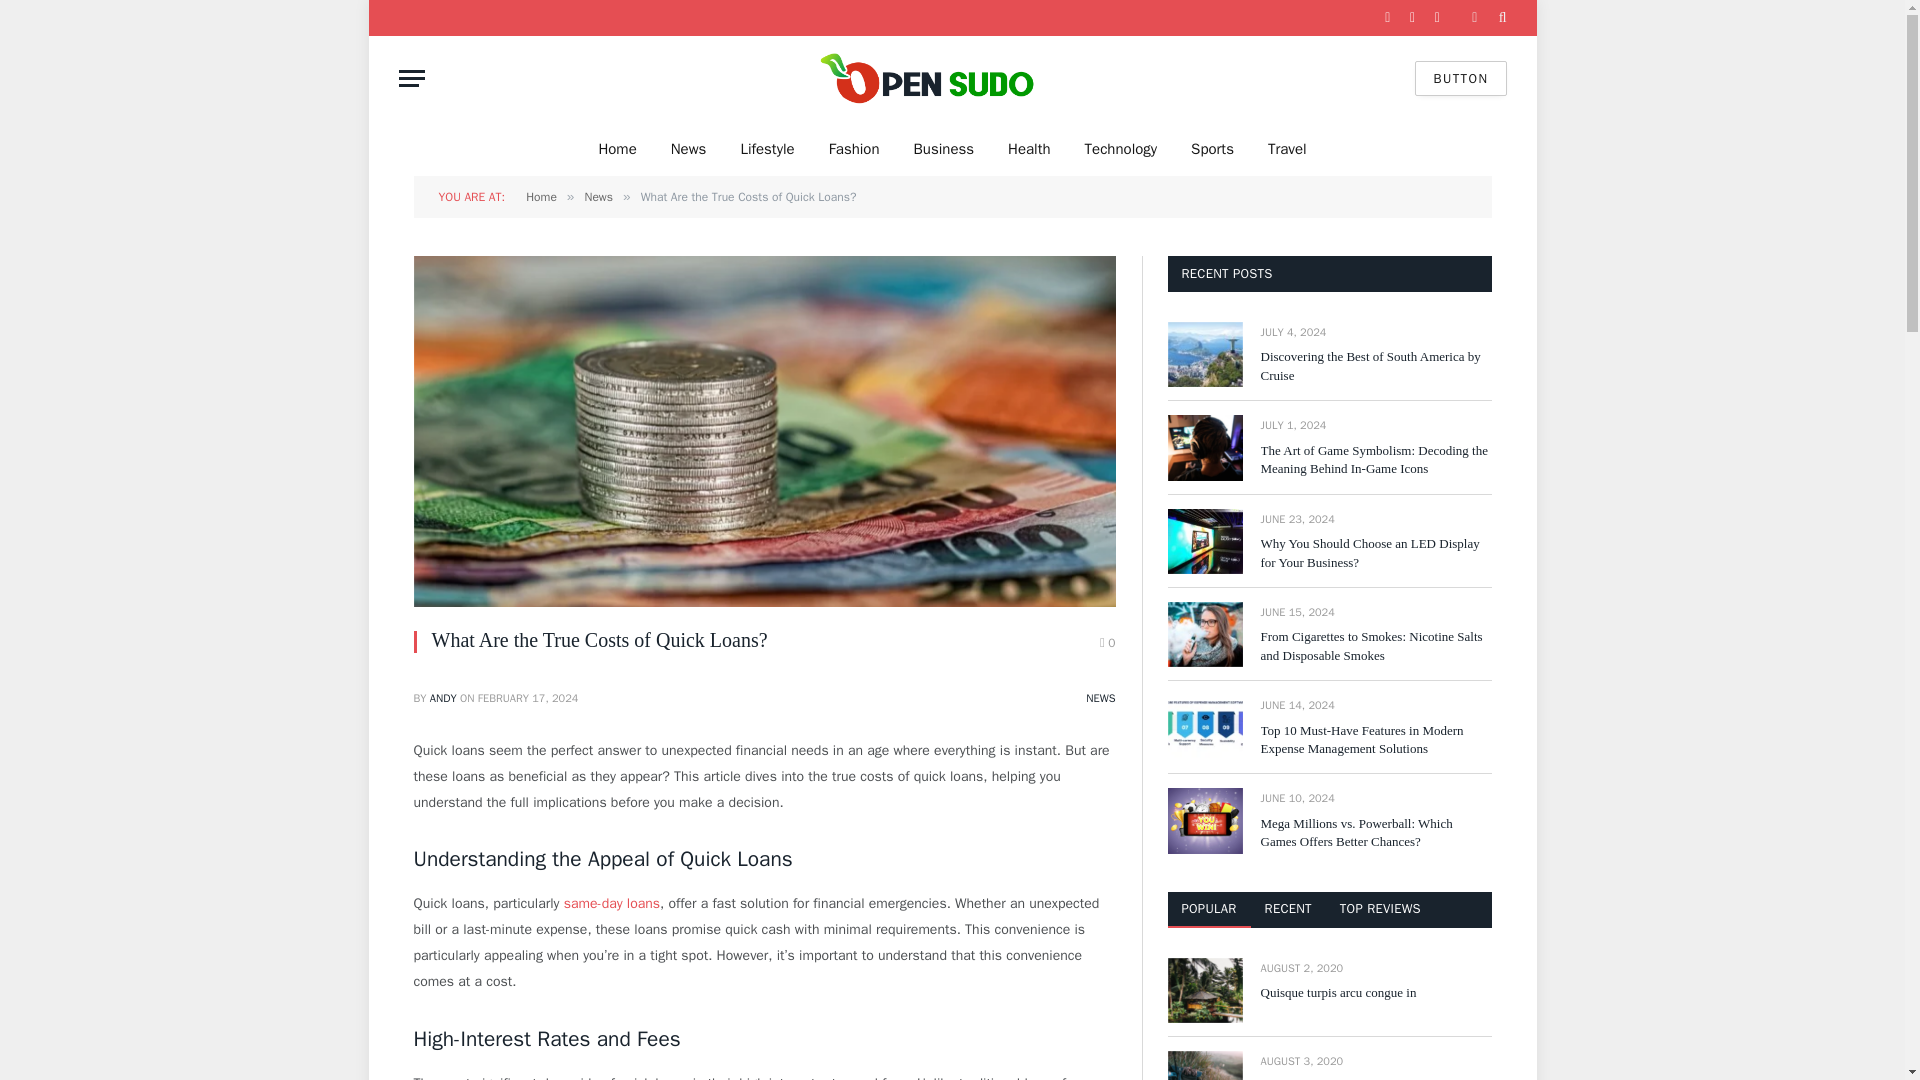  What do you see at coordinates (598, 197) in the screenshot?
I see `News` at bounding box center [598, 197].